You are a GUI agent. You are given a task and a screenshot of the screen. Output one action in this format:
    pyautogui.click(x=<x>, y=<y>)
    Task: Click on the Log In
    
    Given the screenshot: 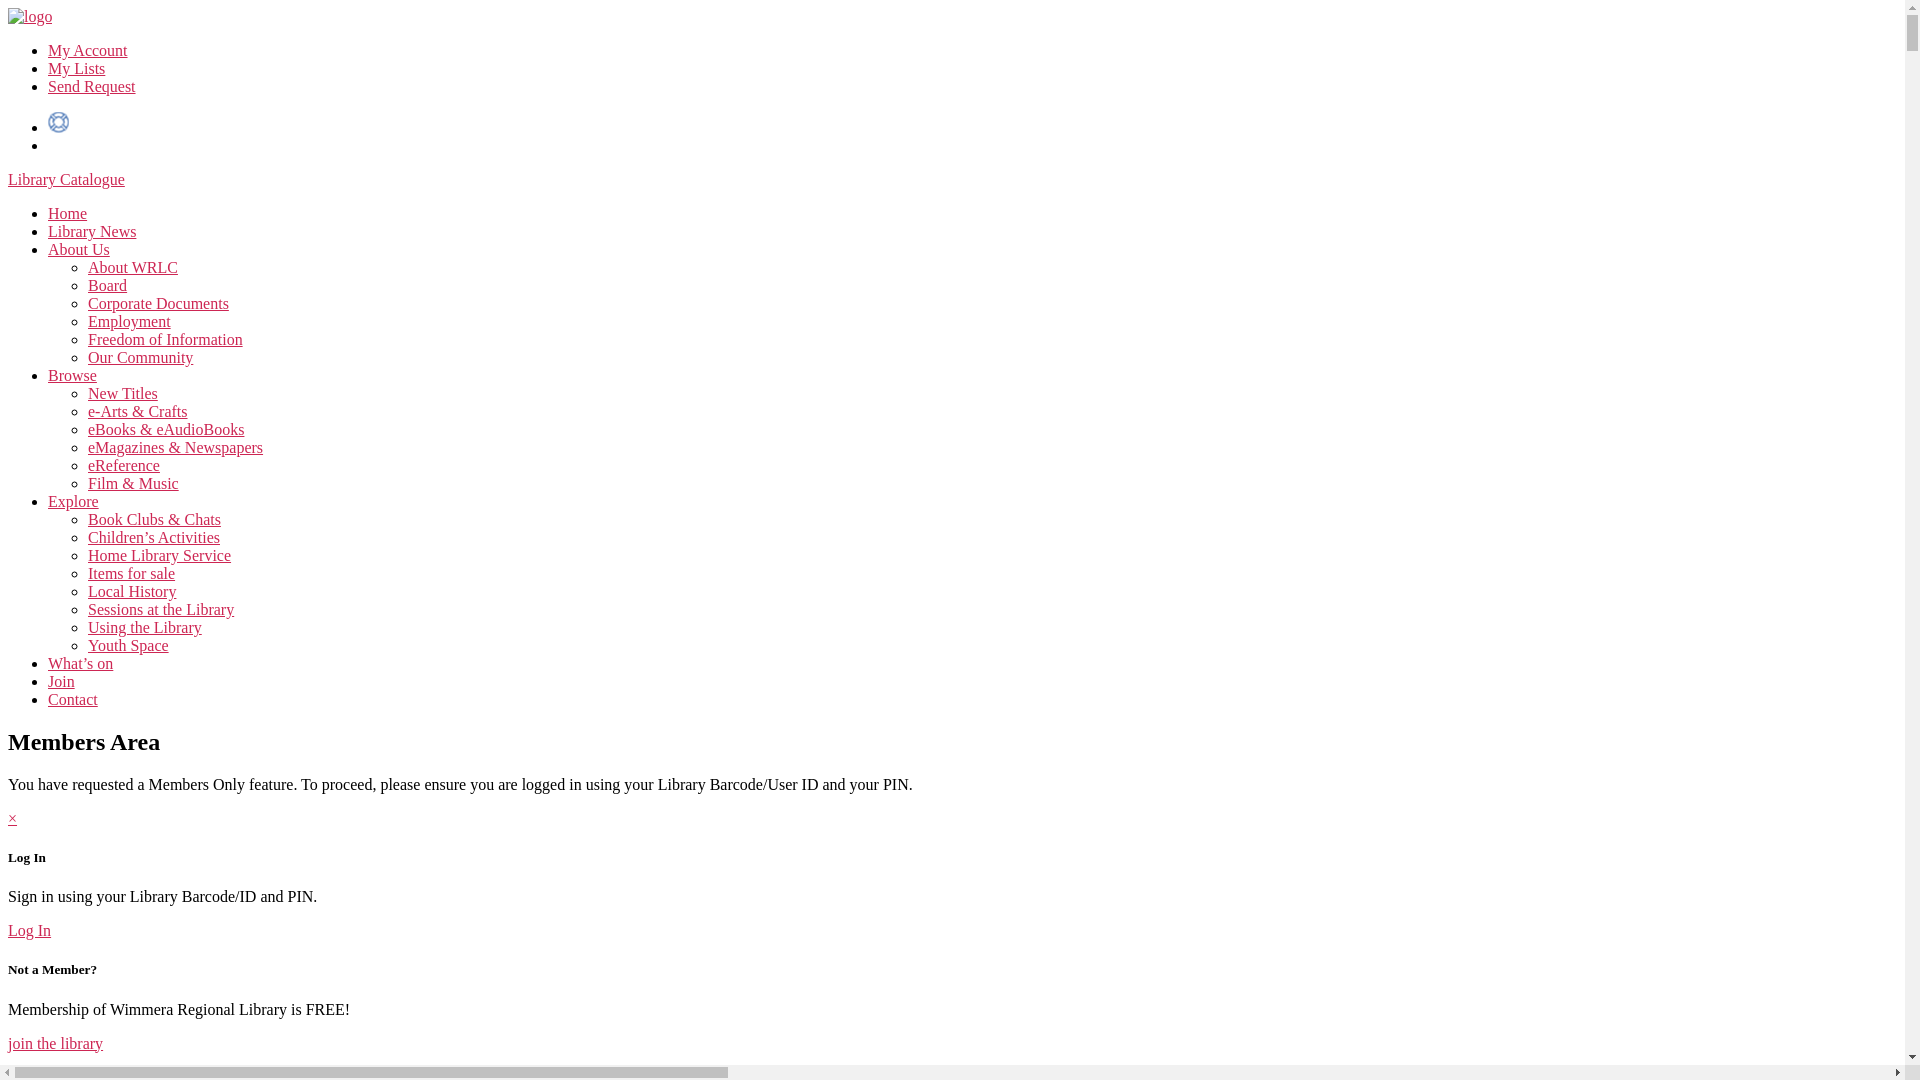 What is the action you would take?
    pyautogui.click(x=30, y=930)
    